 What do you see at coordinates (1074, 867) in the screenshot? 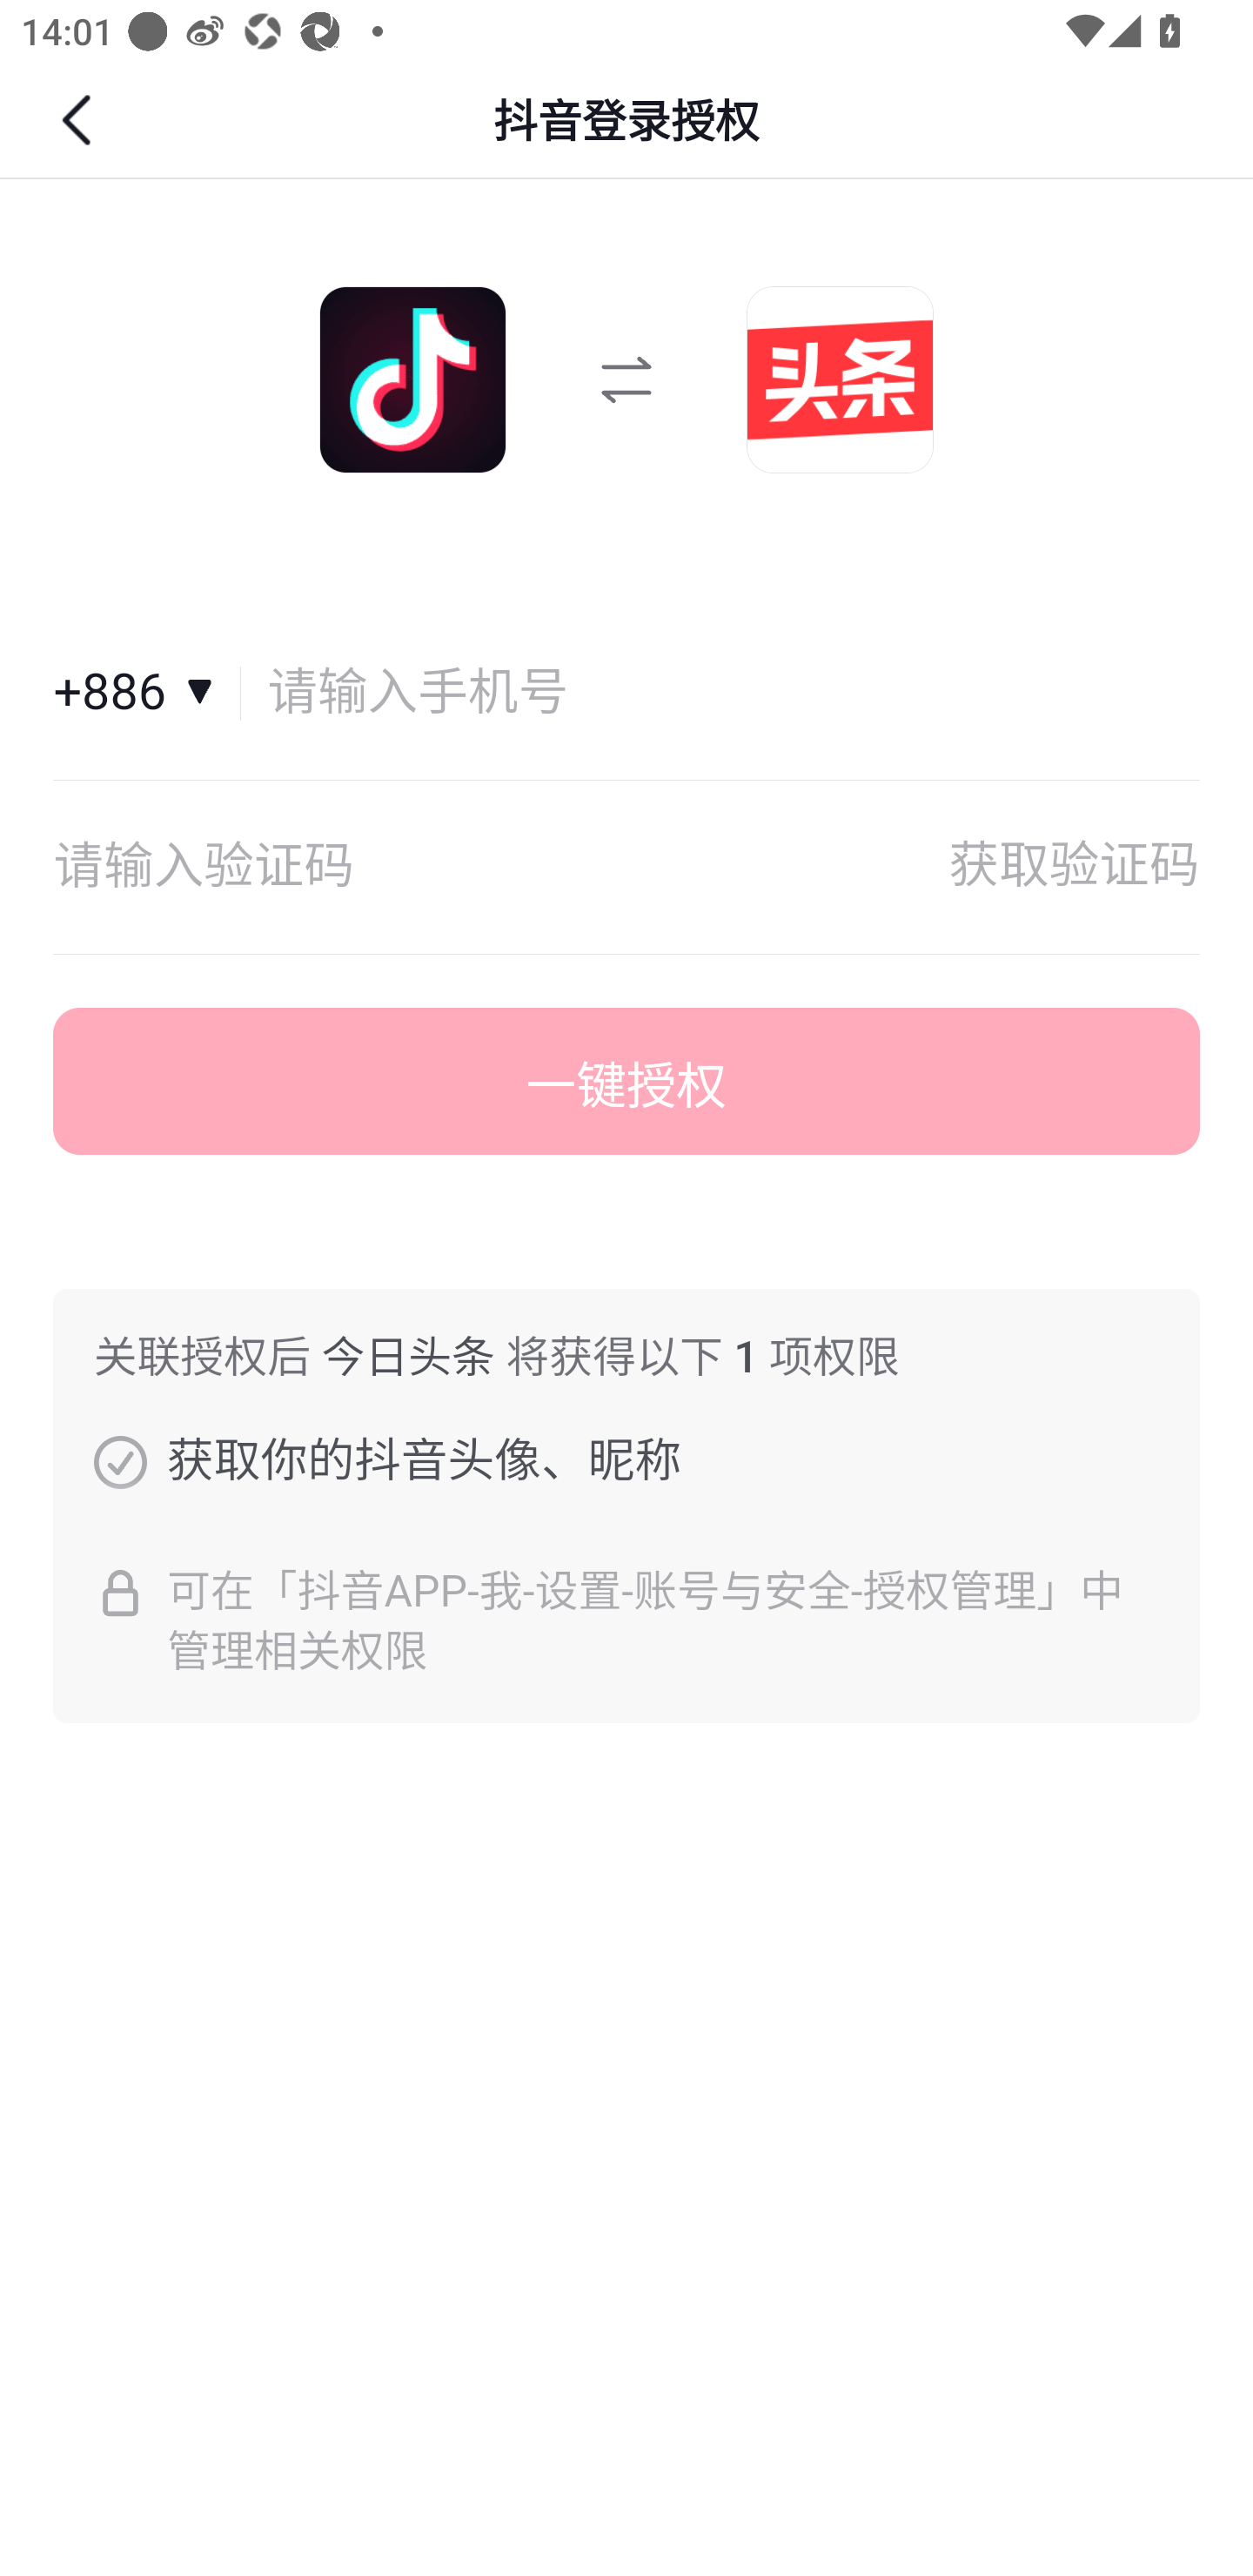
I see `获取验证码` at bounding box center [1074, 867].